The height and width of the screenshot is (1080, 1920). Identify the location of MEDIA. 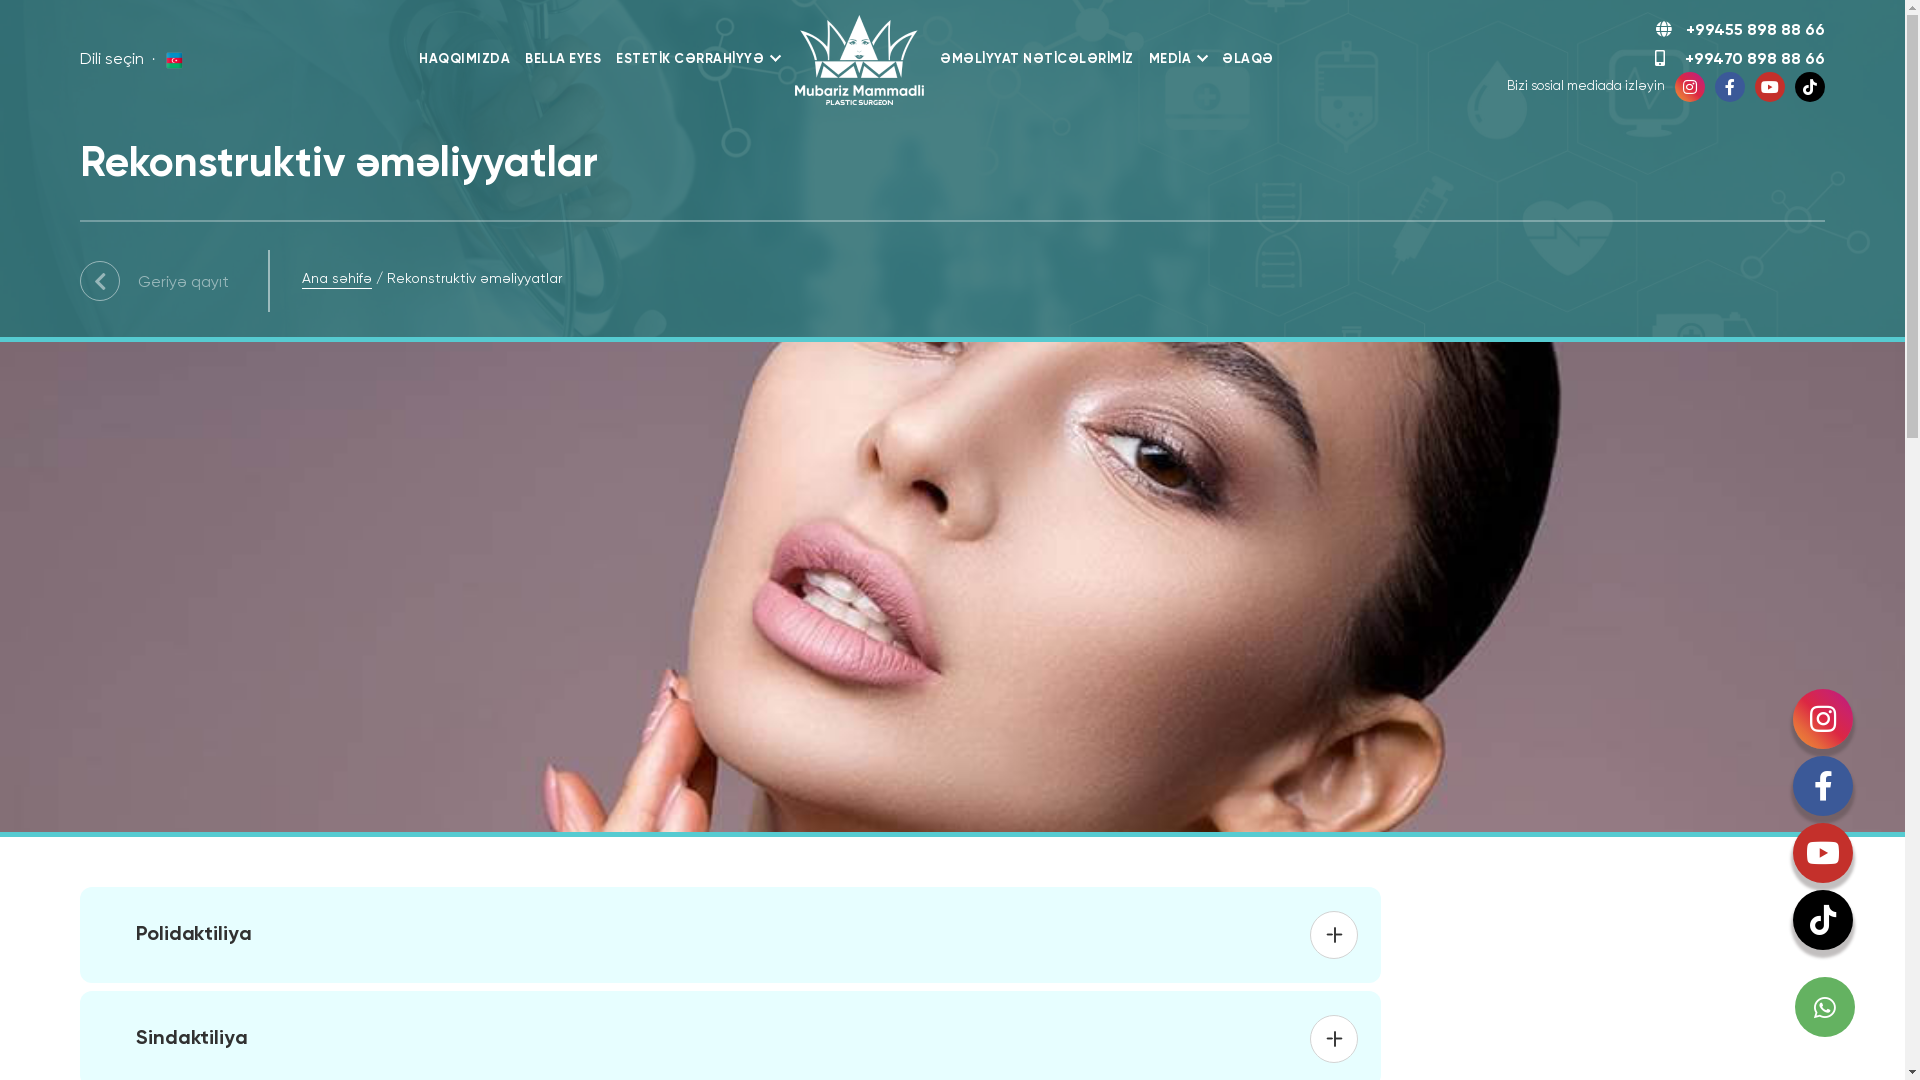
(1178, 60).